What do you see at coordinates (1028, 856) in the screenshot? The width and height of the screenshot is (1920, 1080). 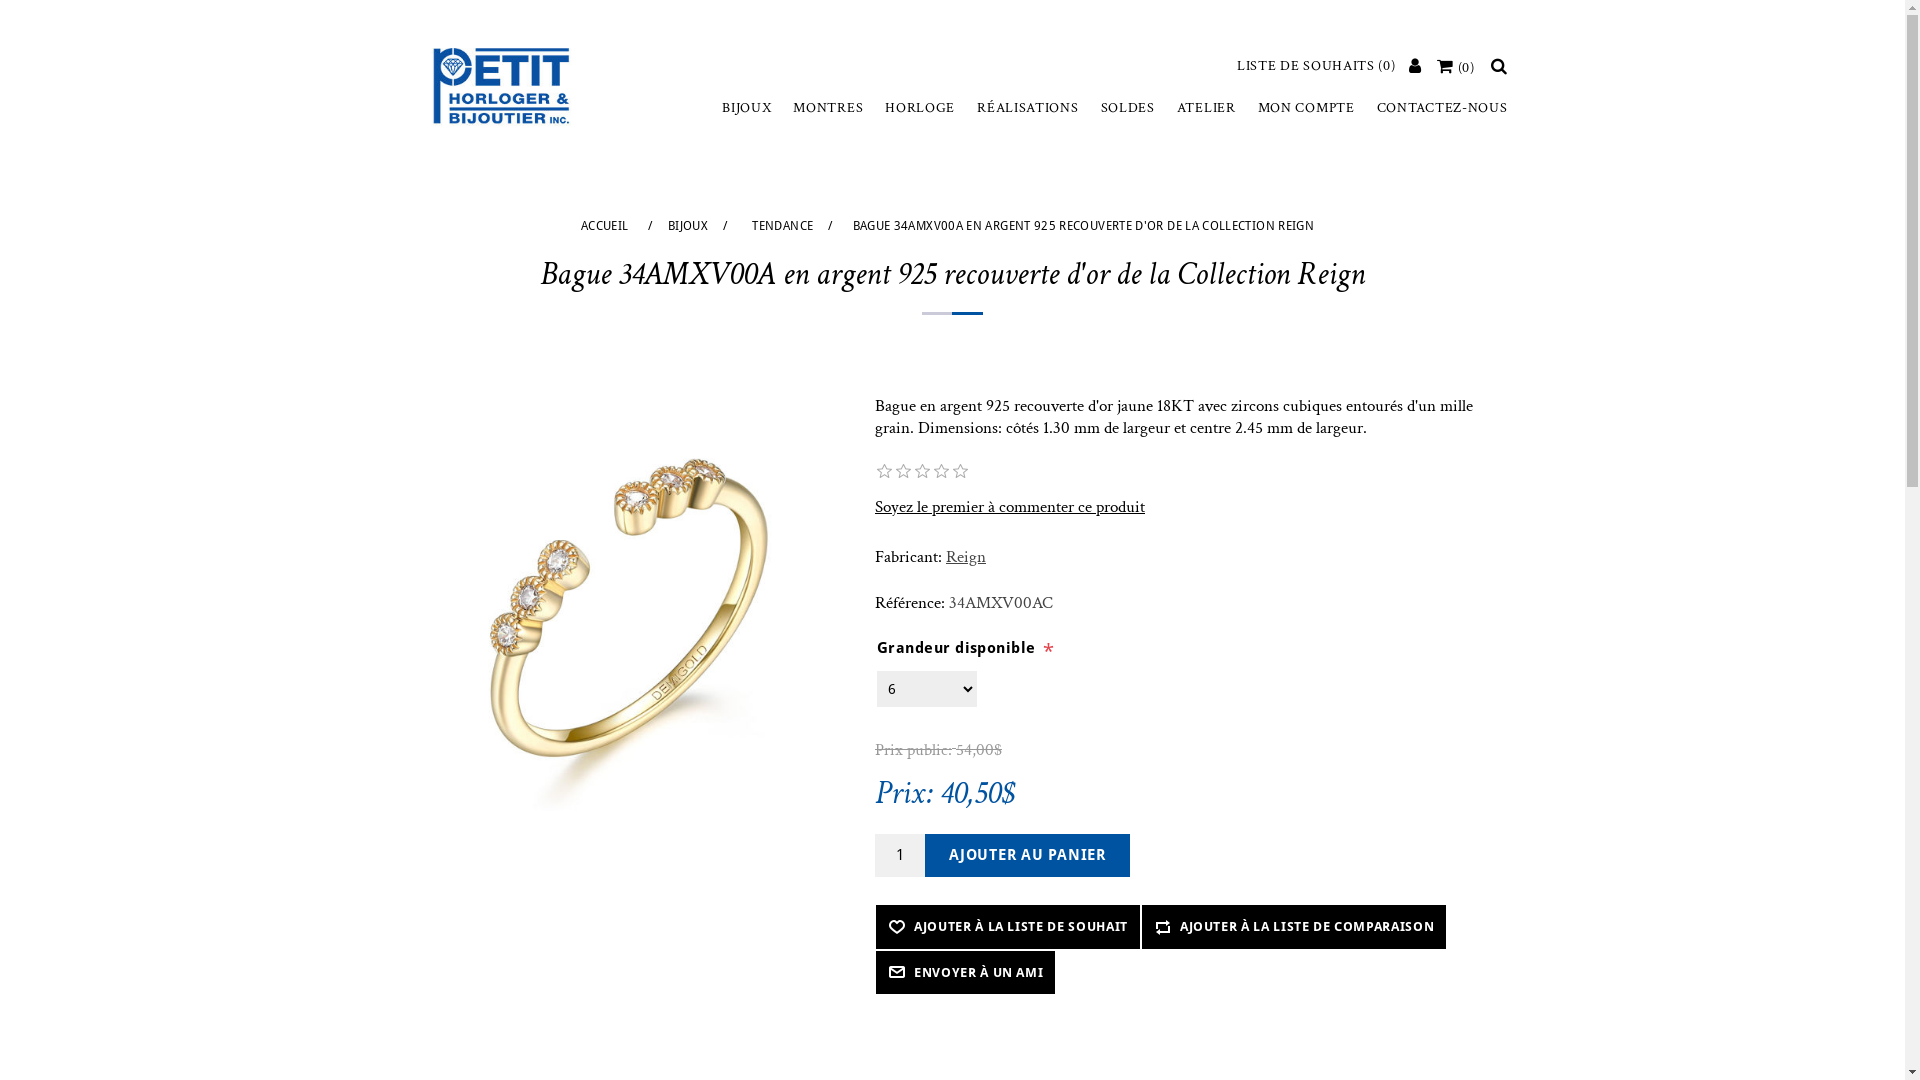 I see `Ajouter au panier` at bounding box center [1028, 856].